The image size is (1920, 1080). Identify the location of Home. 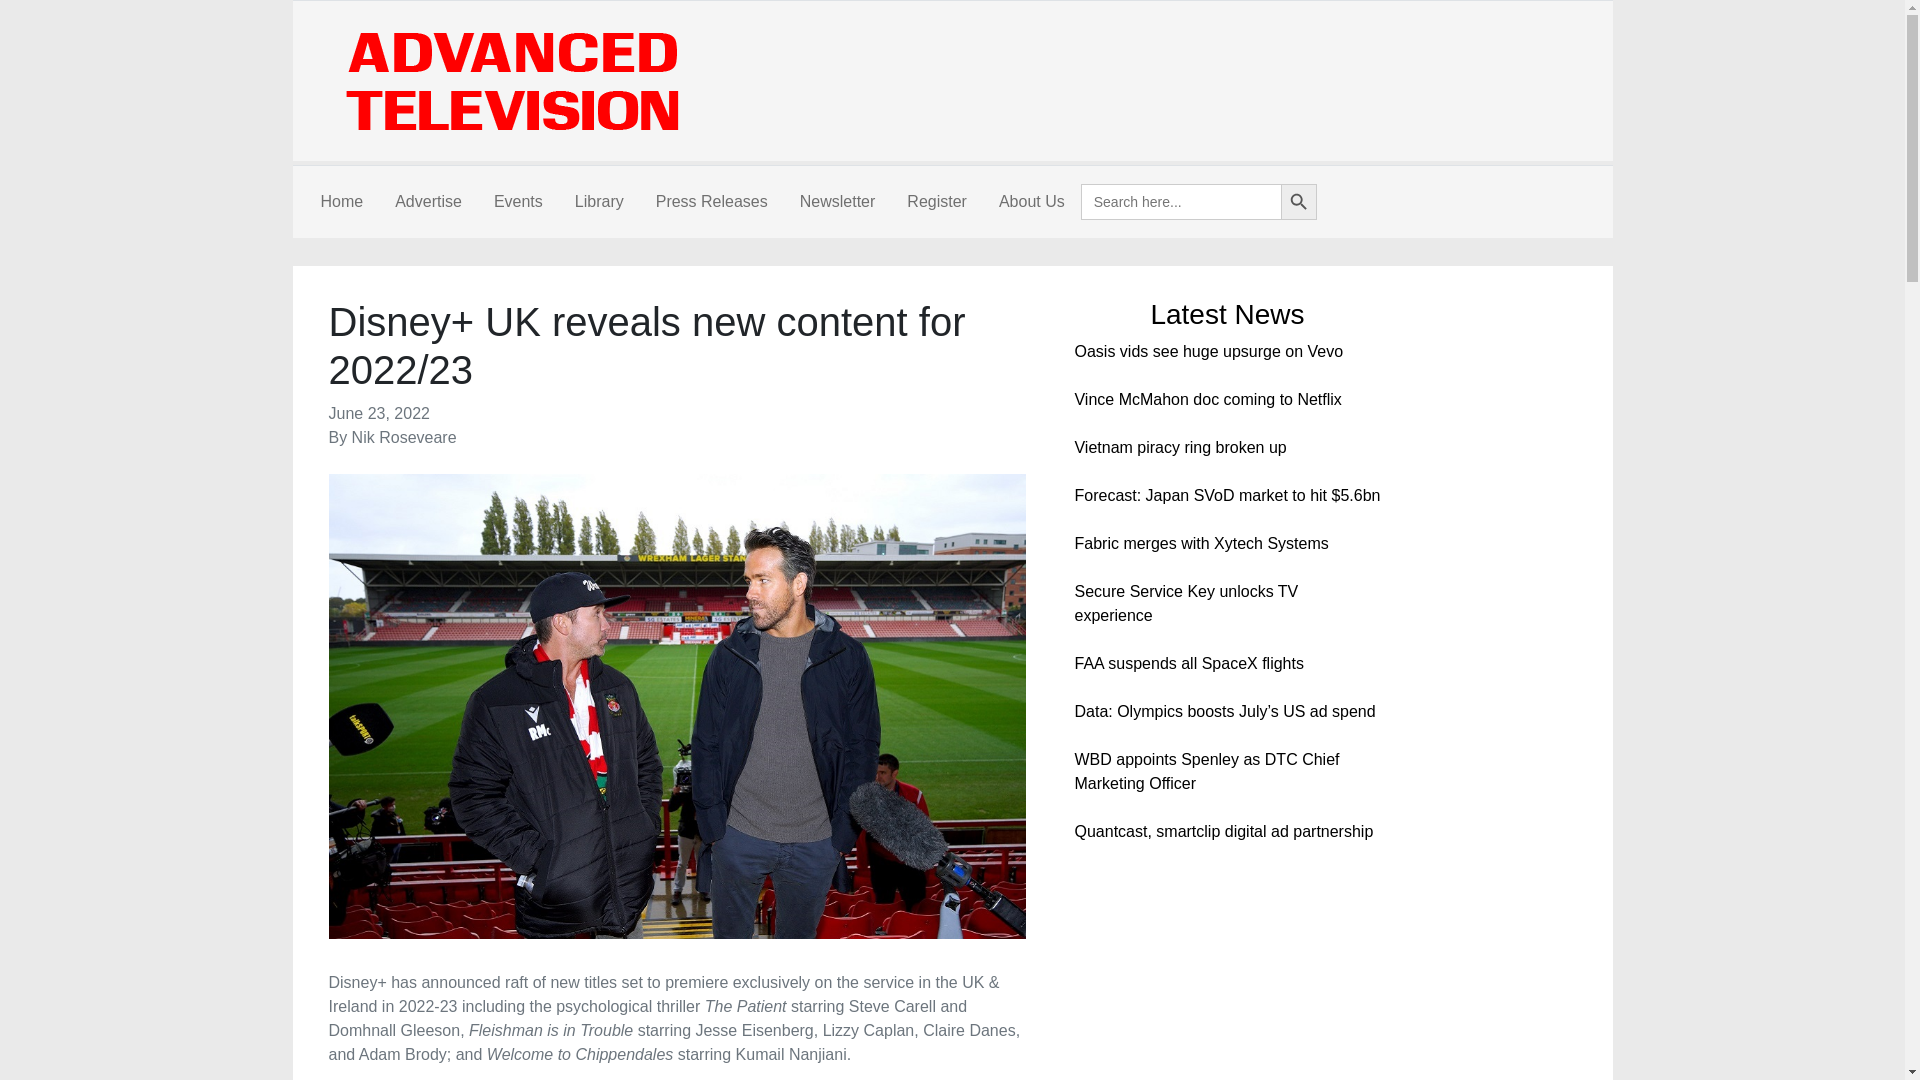
(340, 202).